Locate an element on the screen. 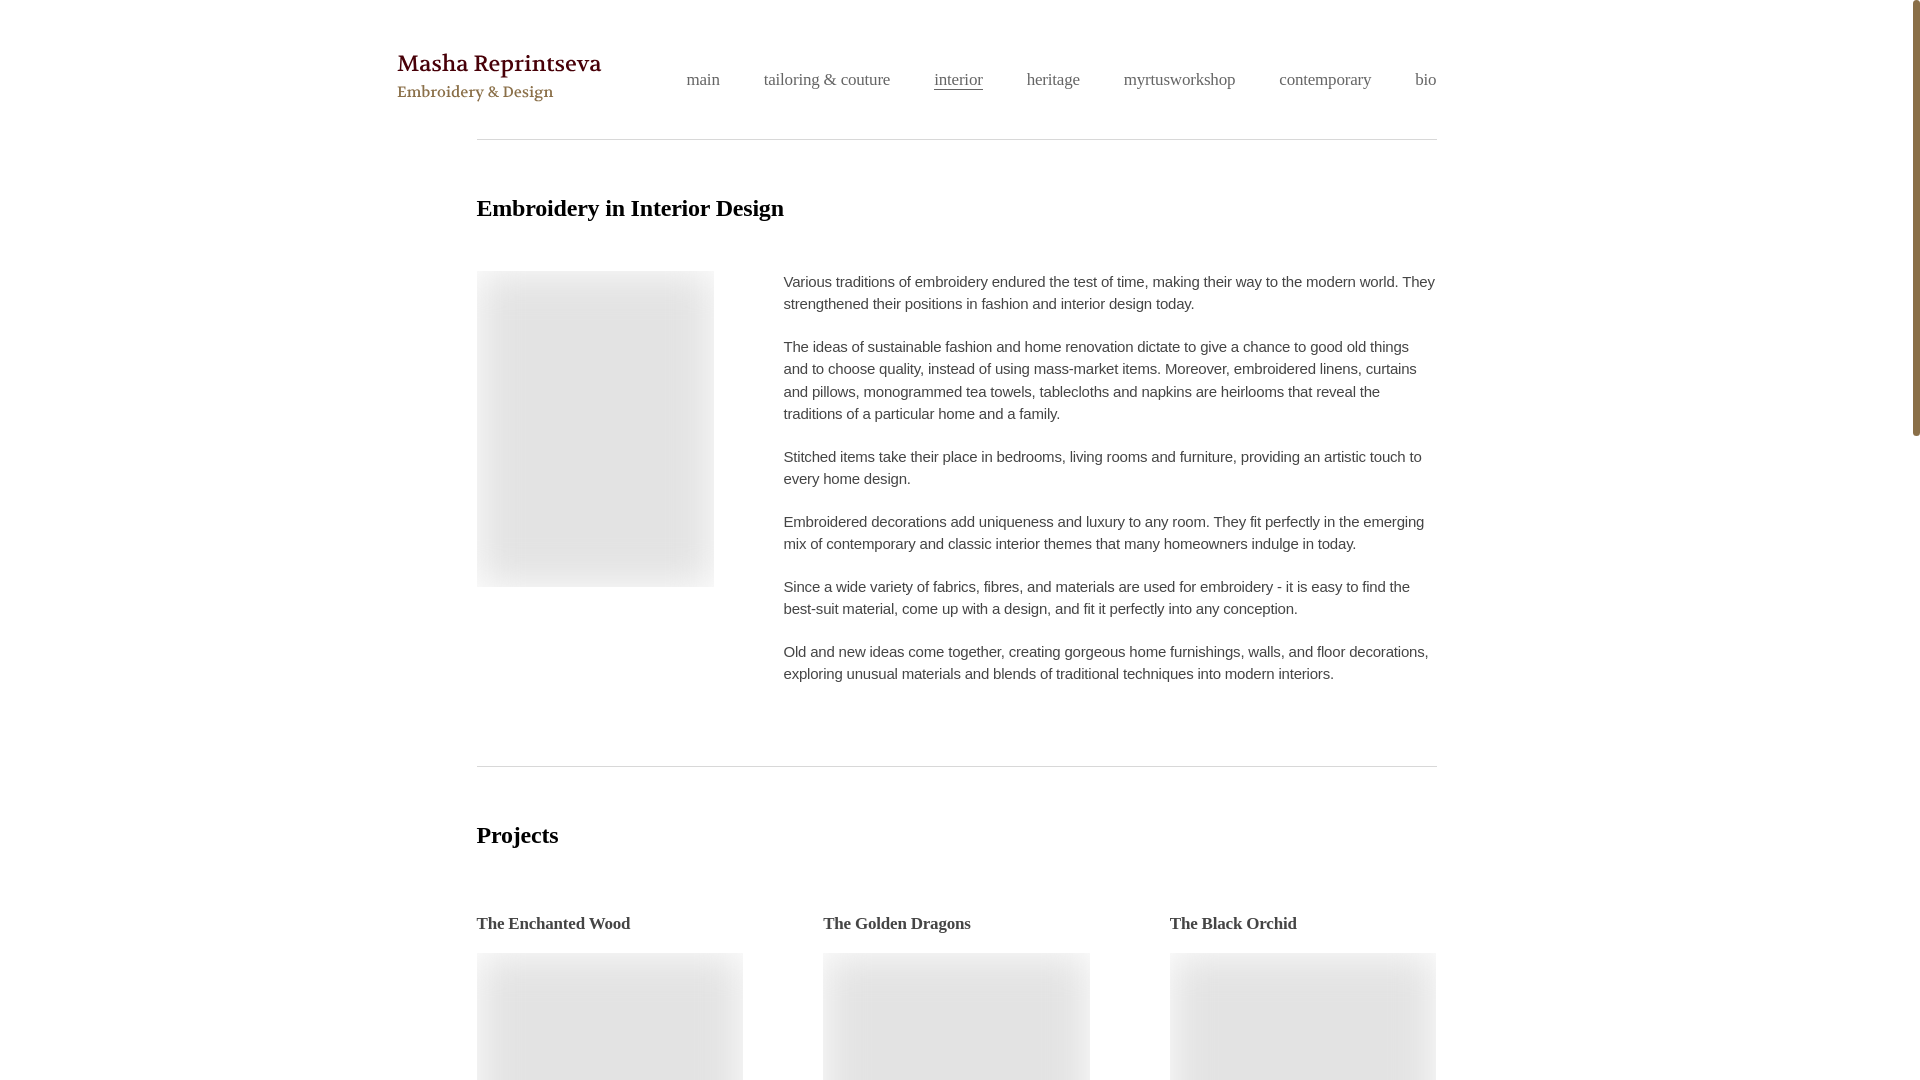 This screenshot has width=1920, height=1080. The Black Orchid is located at coordinates (1302, 996).